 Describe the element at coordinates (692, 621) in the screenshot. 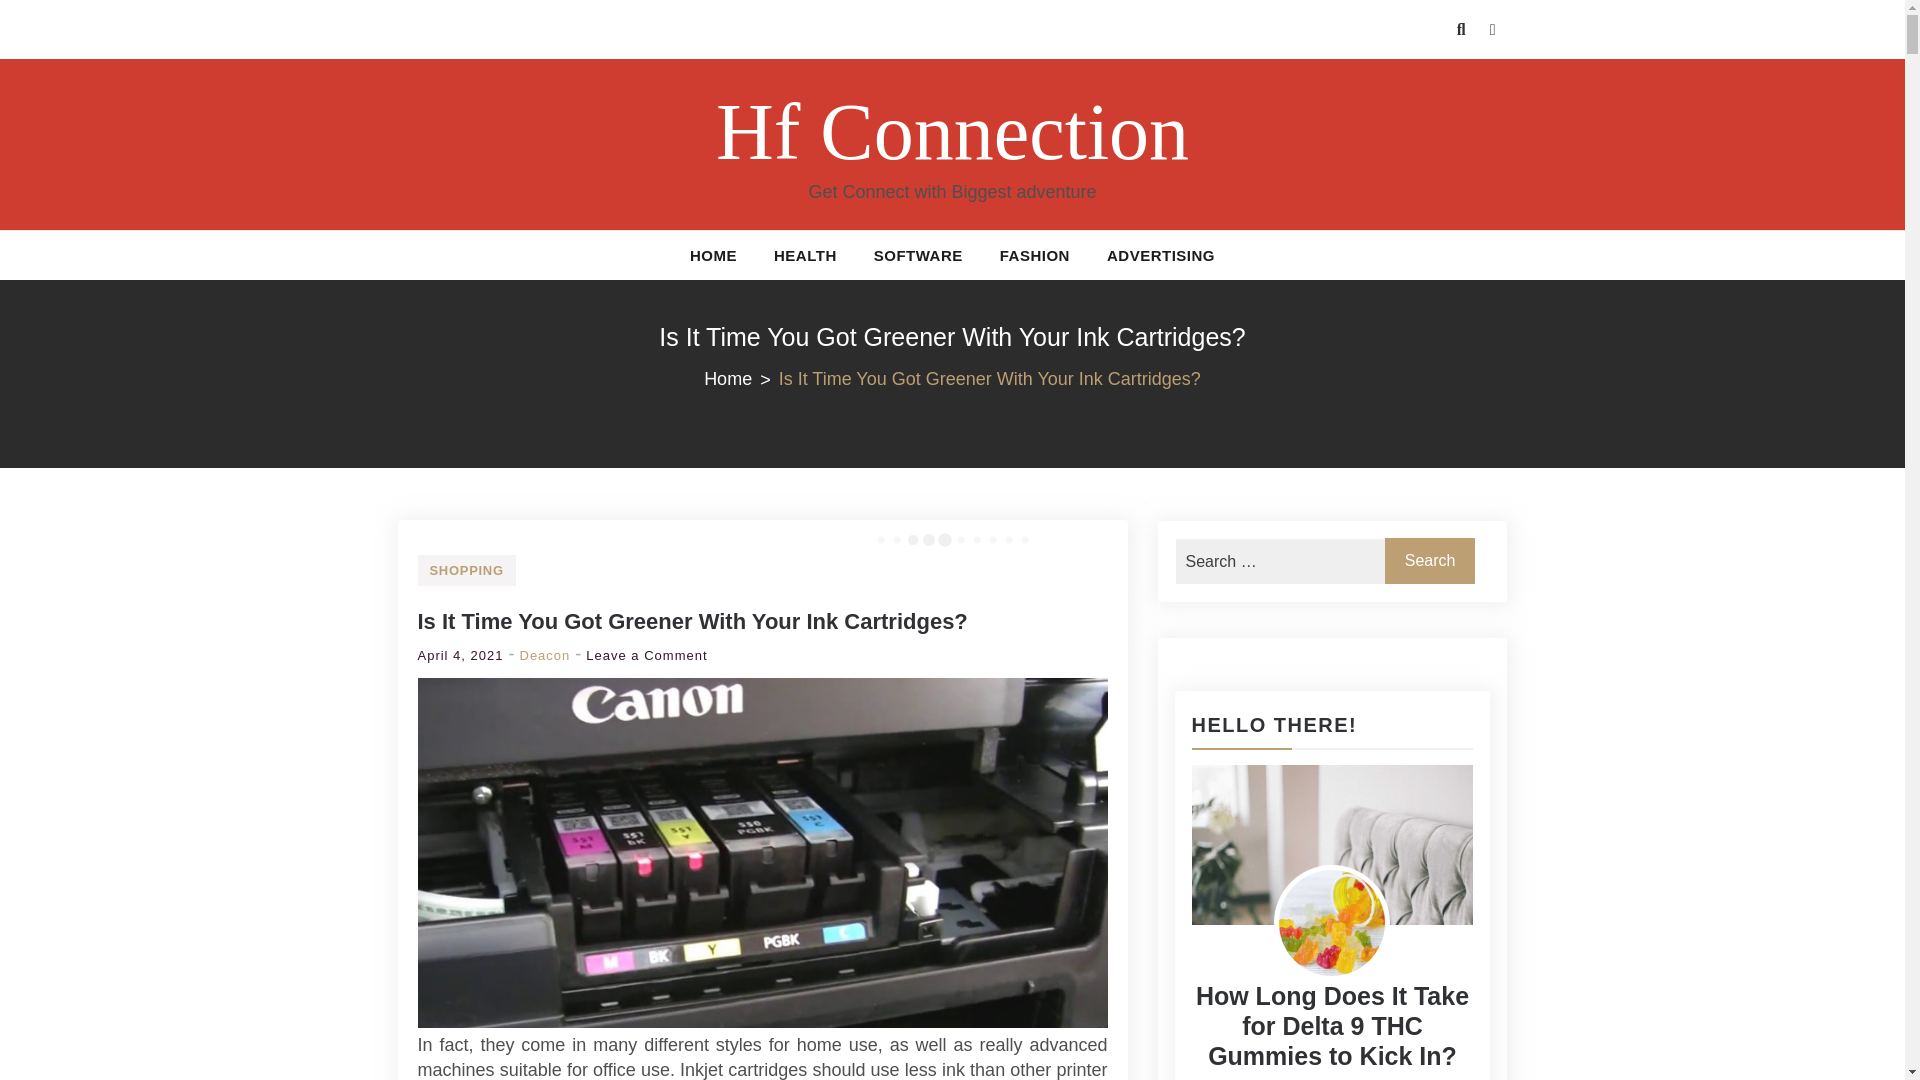

I see `Is It Time You Got Greener With Your Ink Cartridges?` at that location.